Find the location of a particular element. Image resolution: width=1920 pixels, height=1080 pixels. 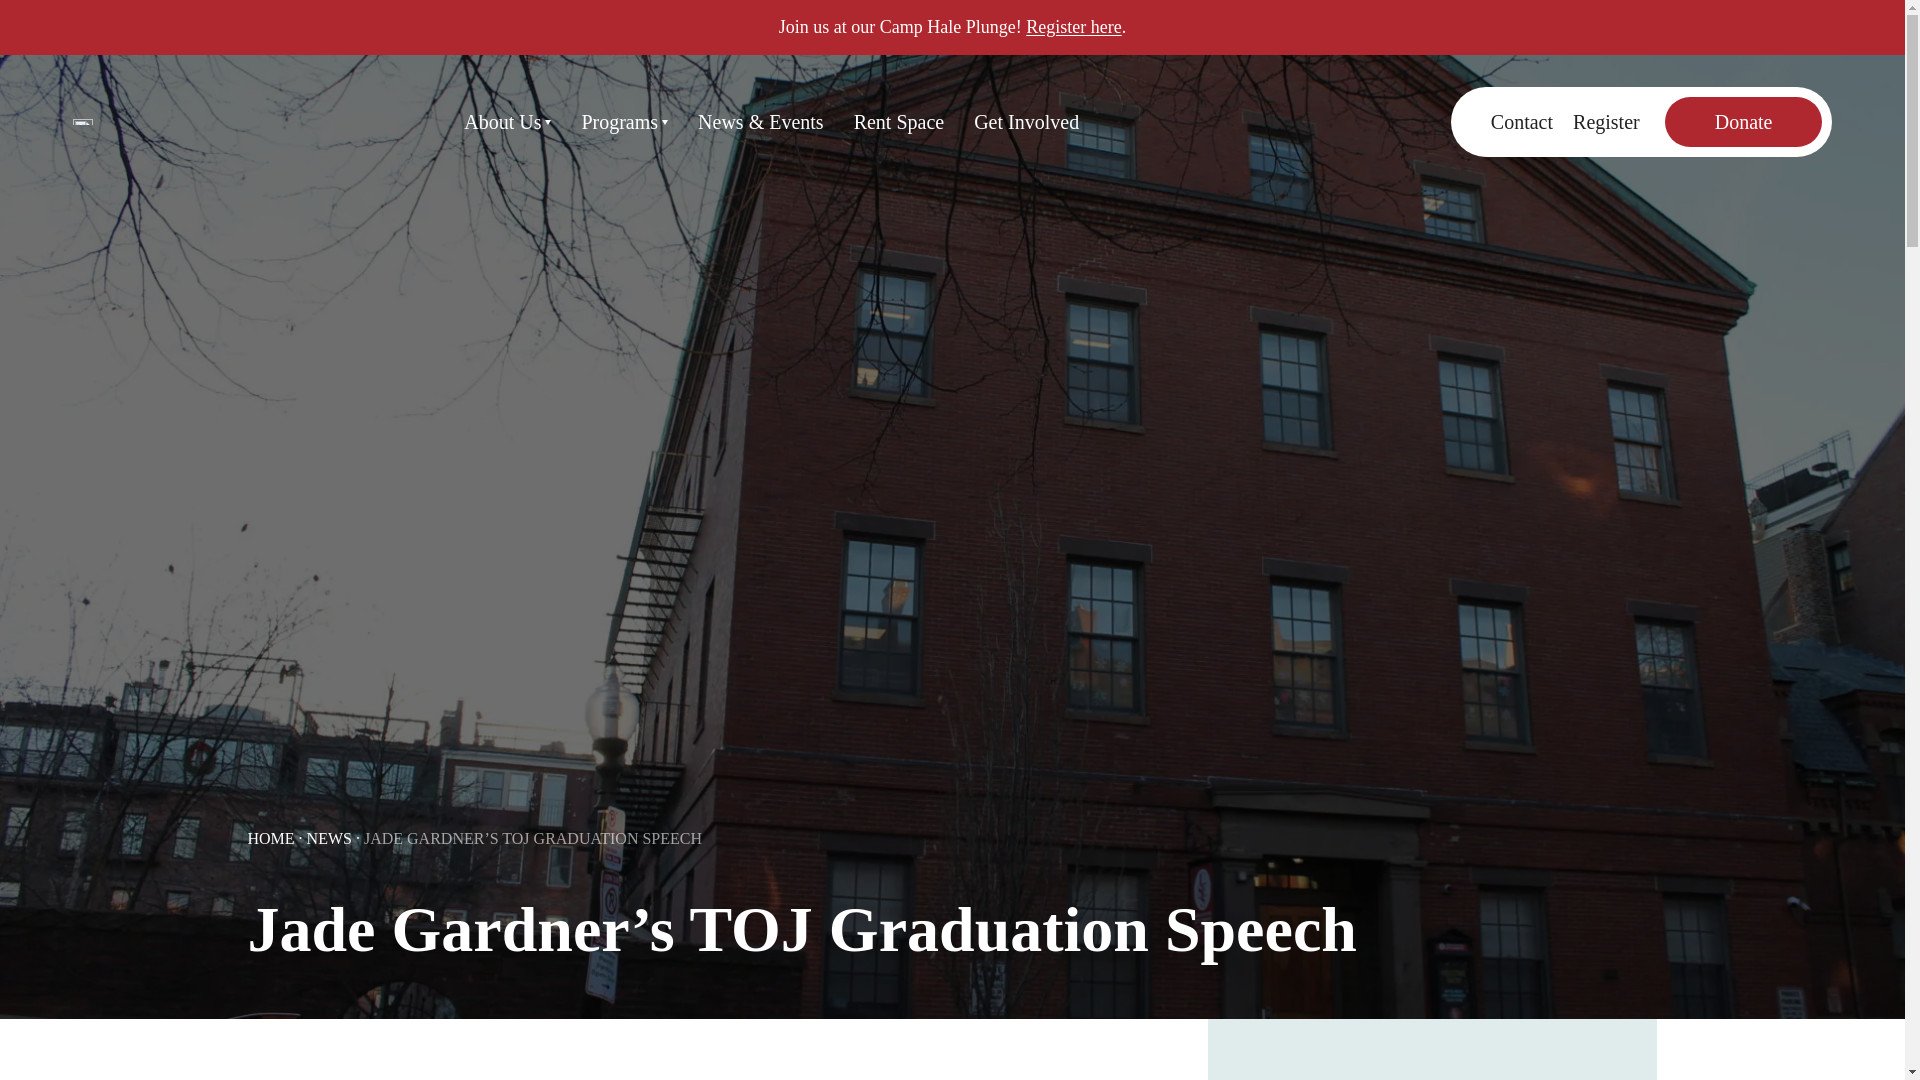

Register is located at coordinates (1606, 122).